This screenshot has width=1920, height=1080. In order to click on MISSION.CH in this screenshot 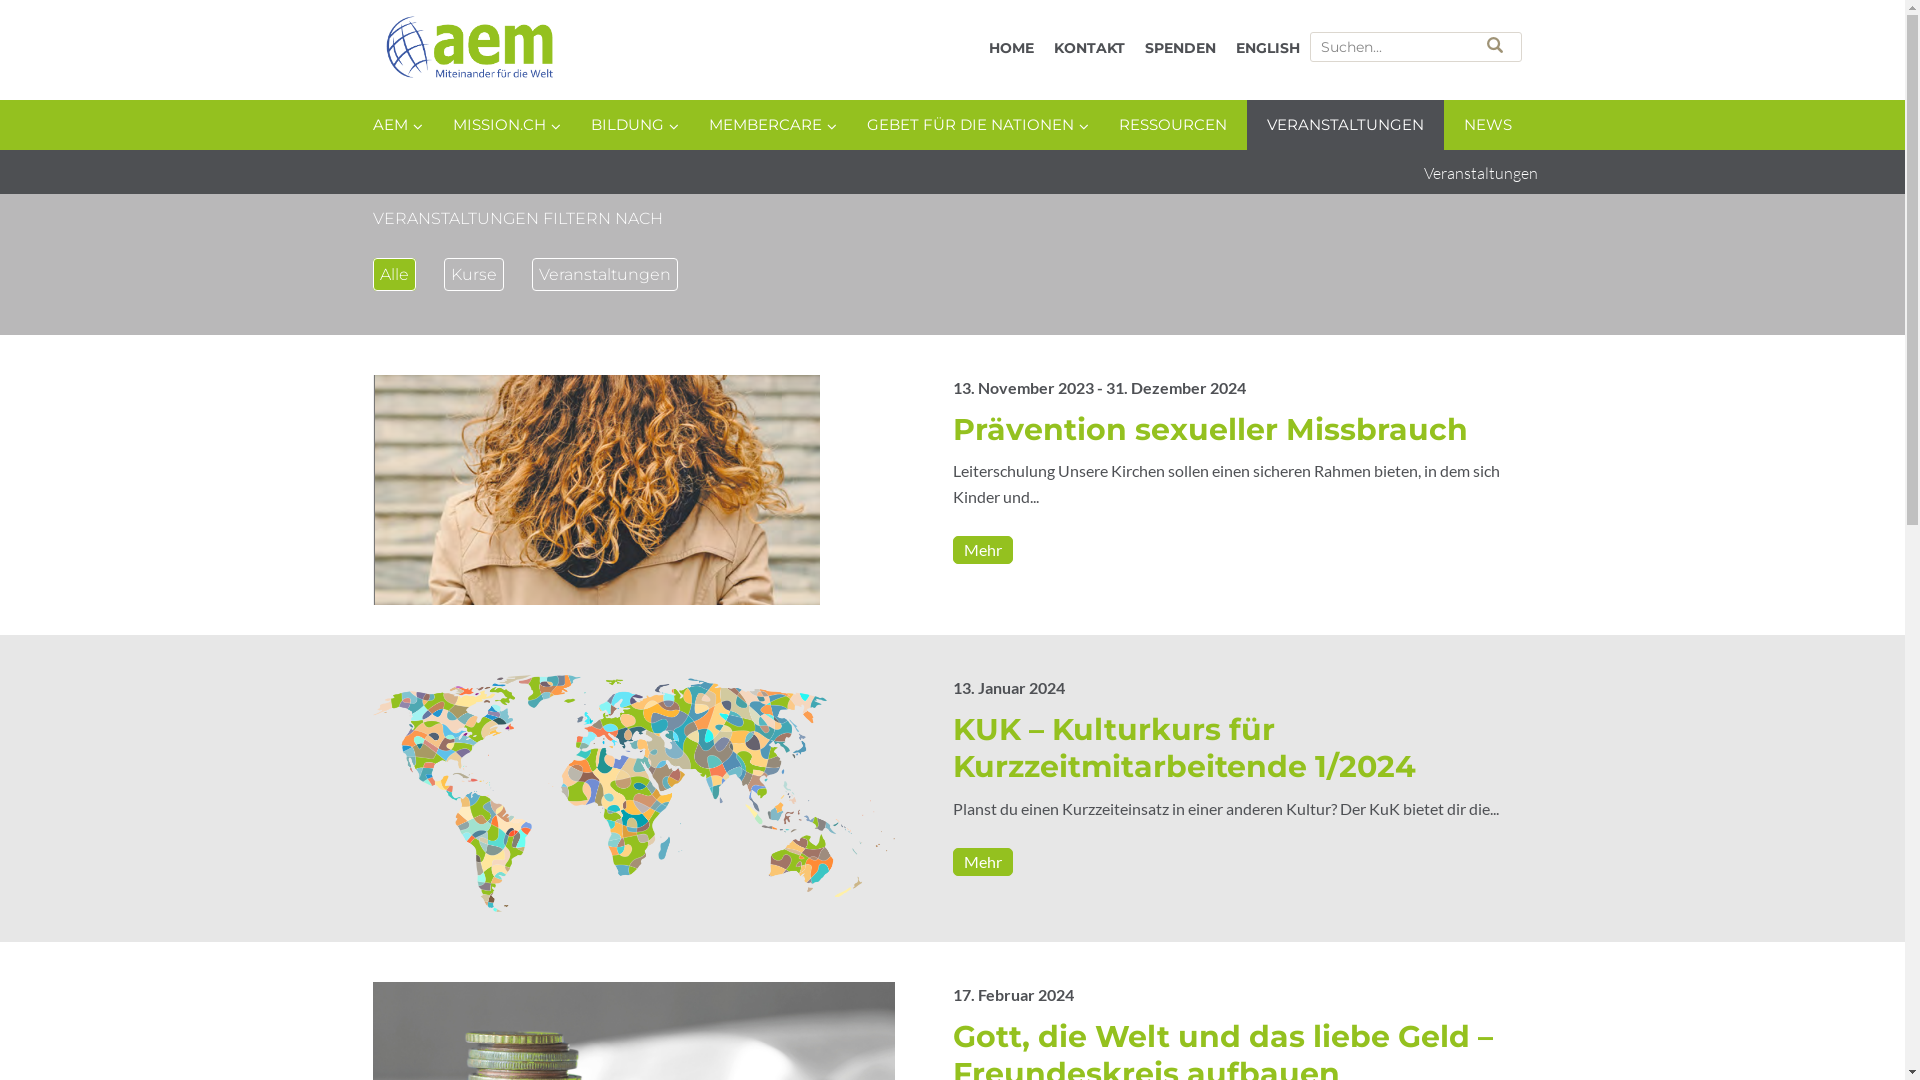, I will do `click(501, 125)`.